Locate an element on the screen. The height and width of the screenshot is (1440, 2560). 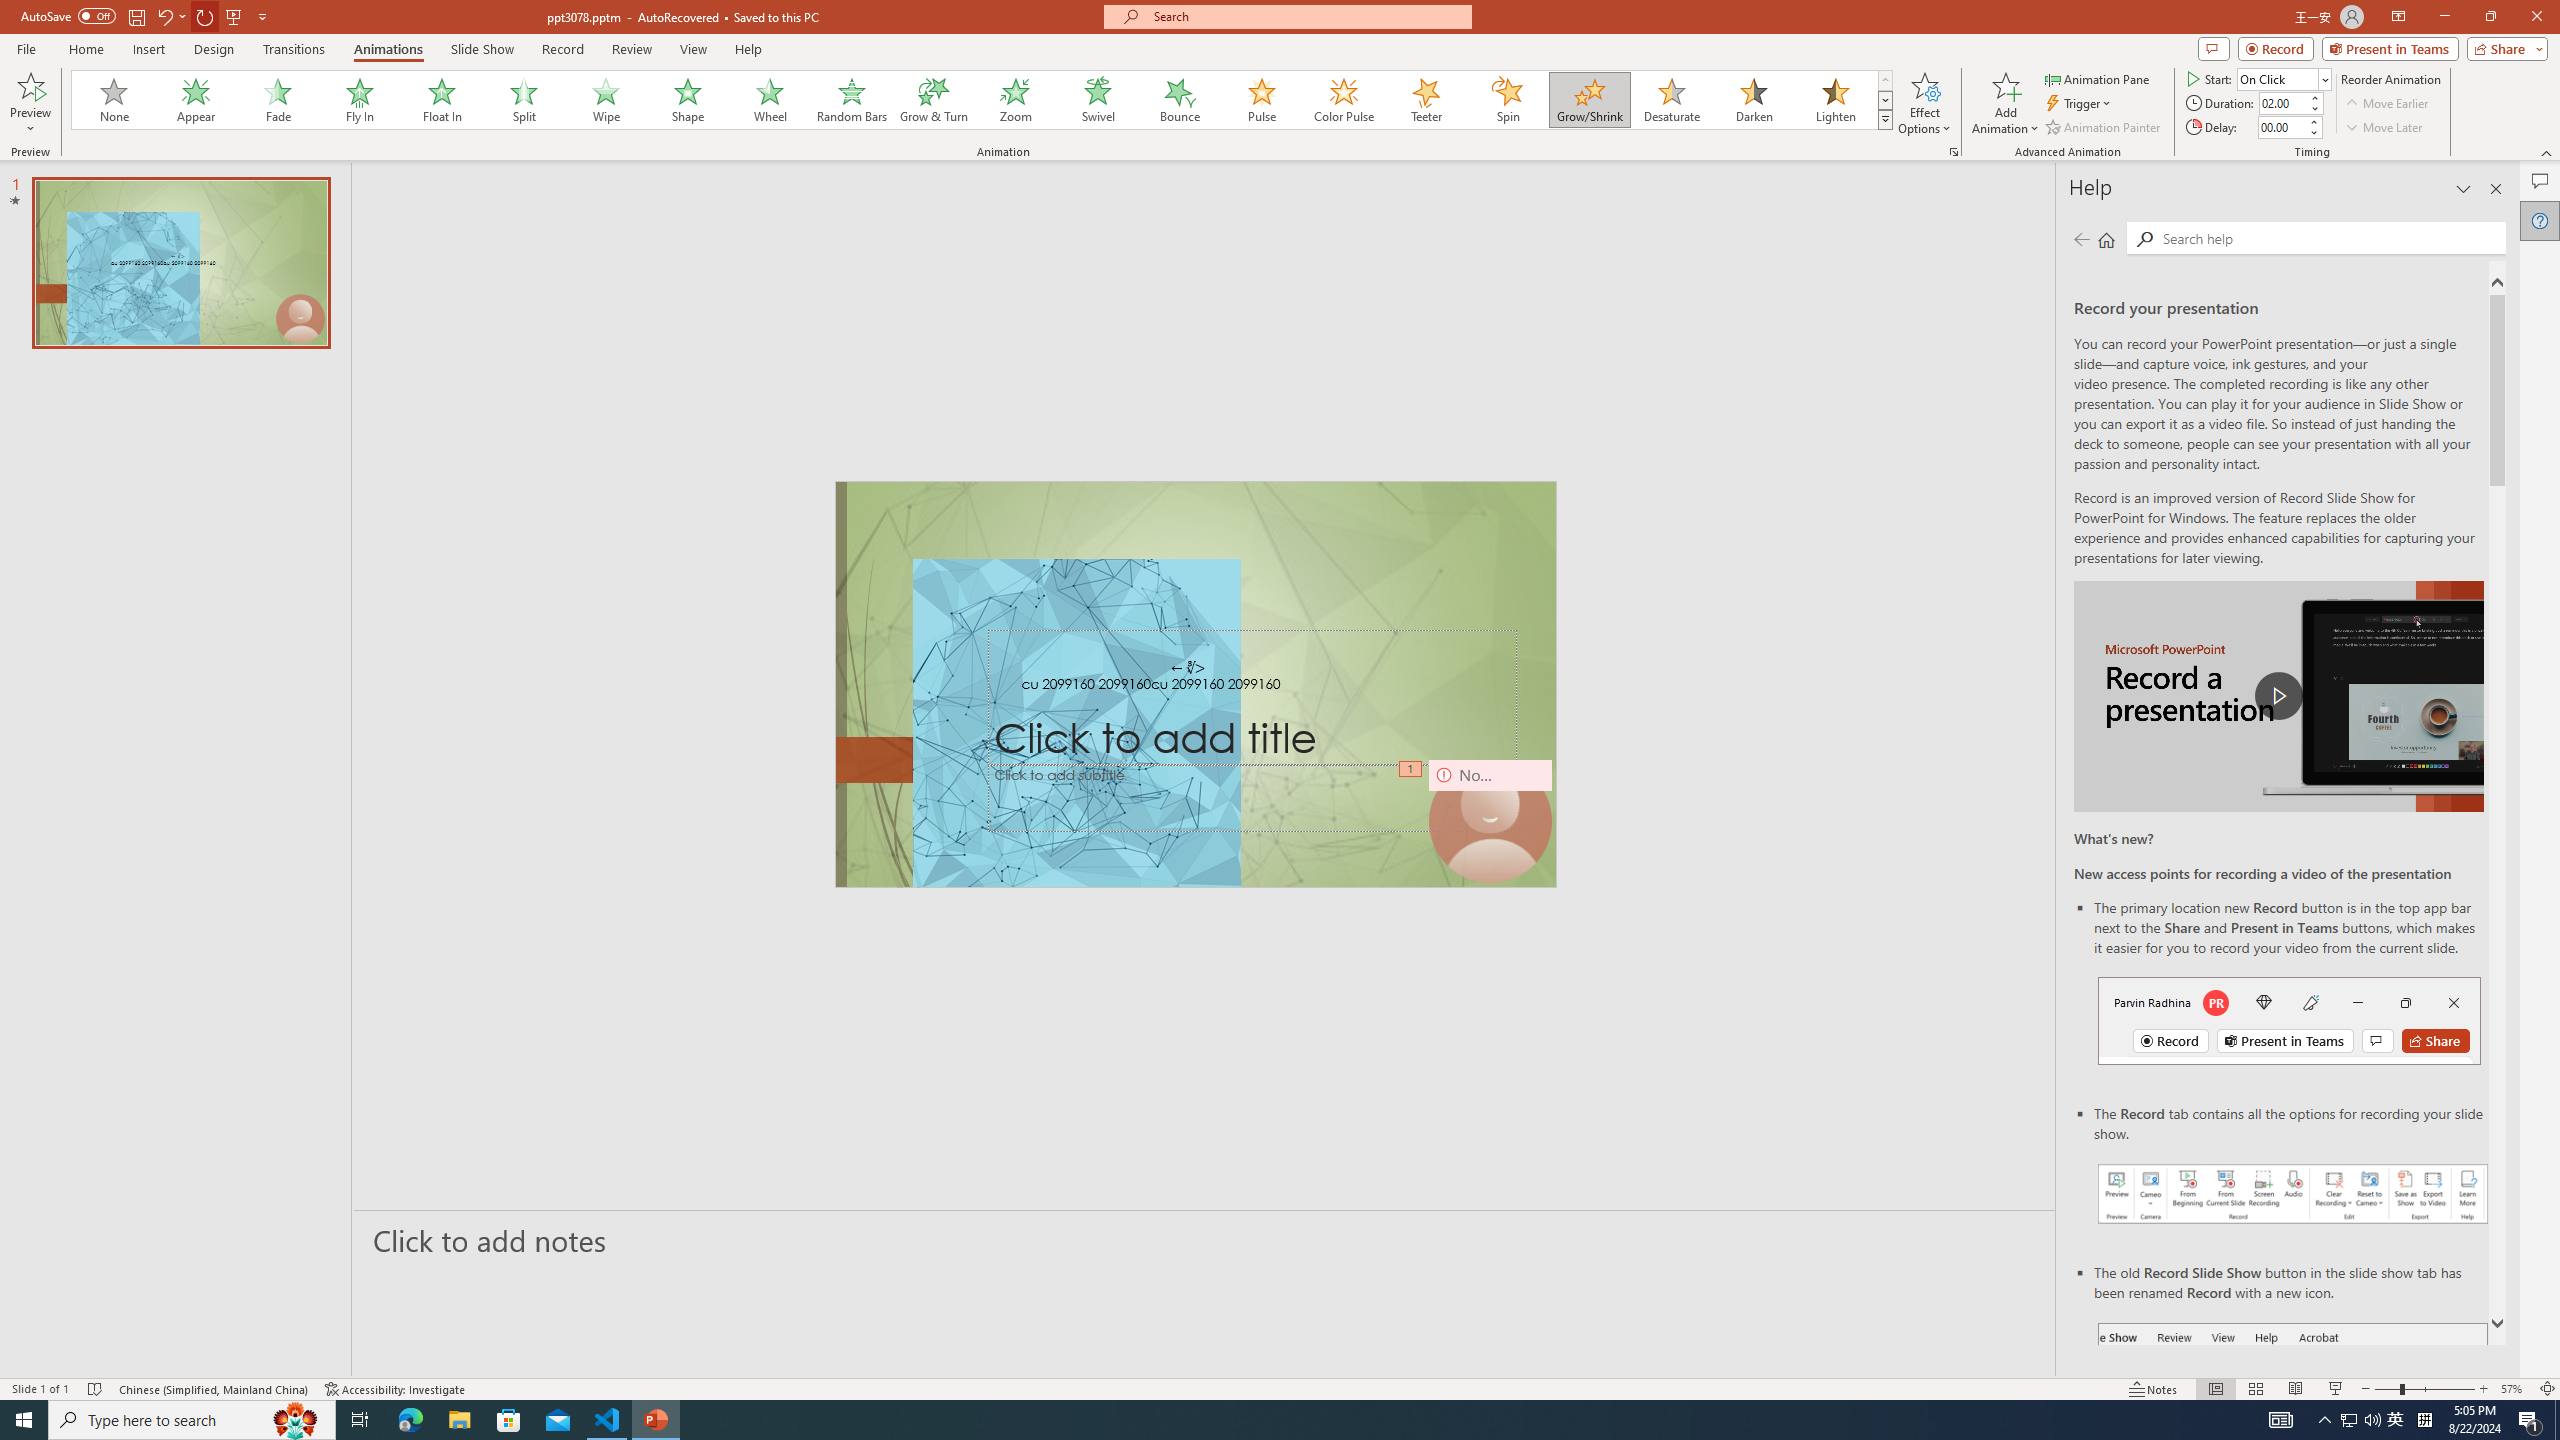
Animation Styles is located at coordinates (1885, 119).